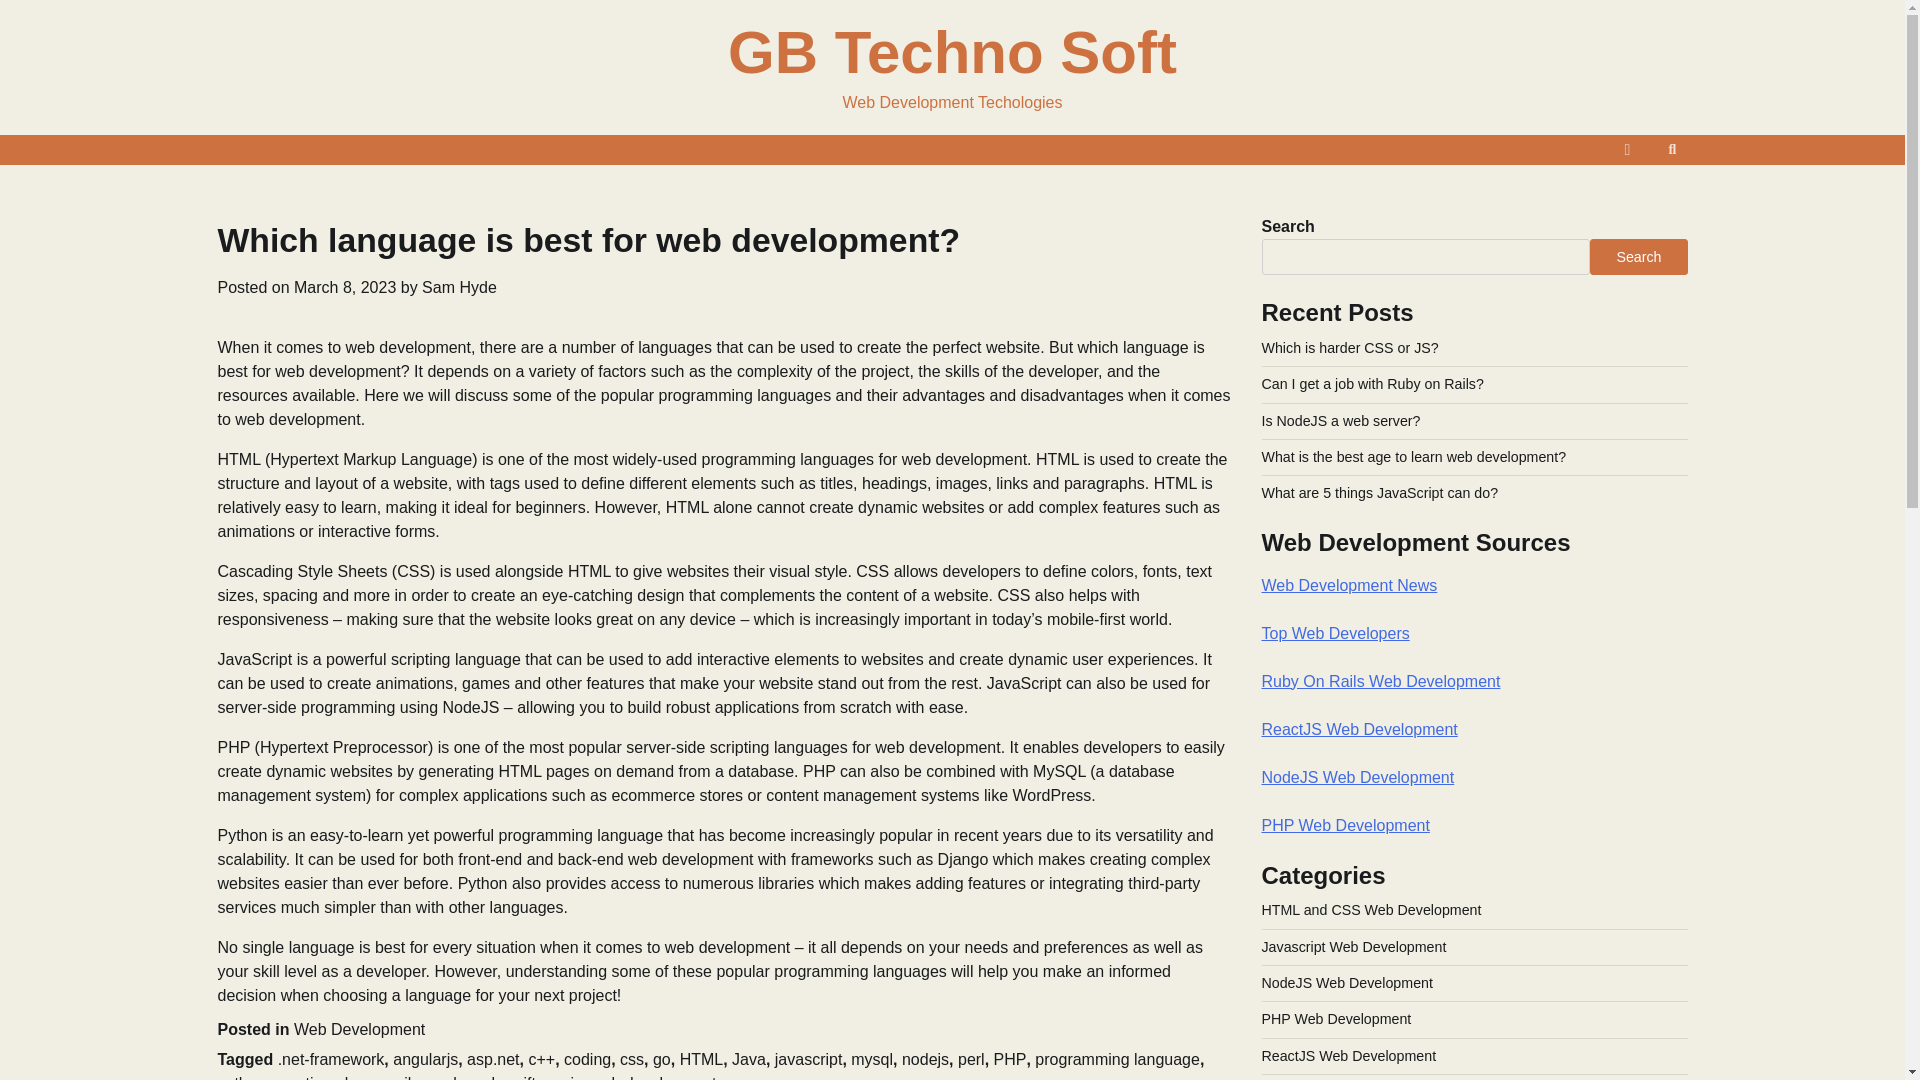 This screenshot has width=1920, height=1080. I want to click on Search, so click(1638, 256).